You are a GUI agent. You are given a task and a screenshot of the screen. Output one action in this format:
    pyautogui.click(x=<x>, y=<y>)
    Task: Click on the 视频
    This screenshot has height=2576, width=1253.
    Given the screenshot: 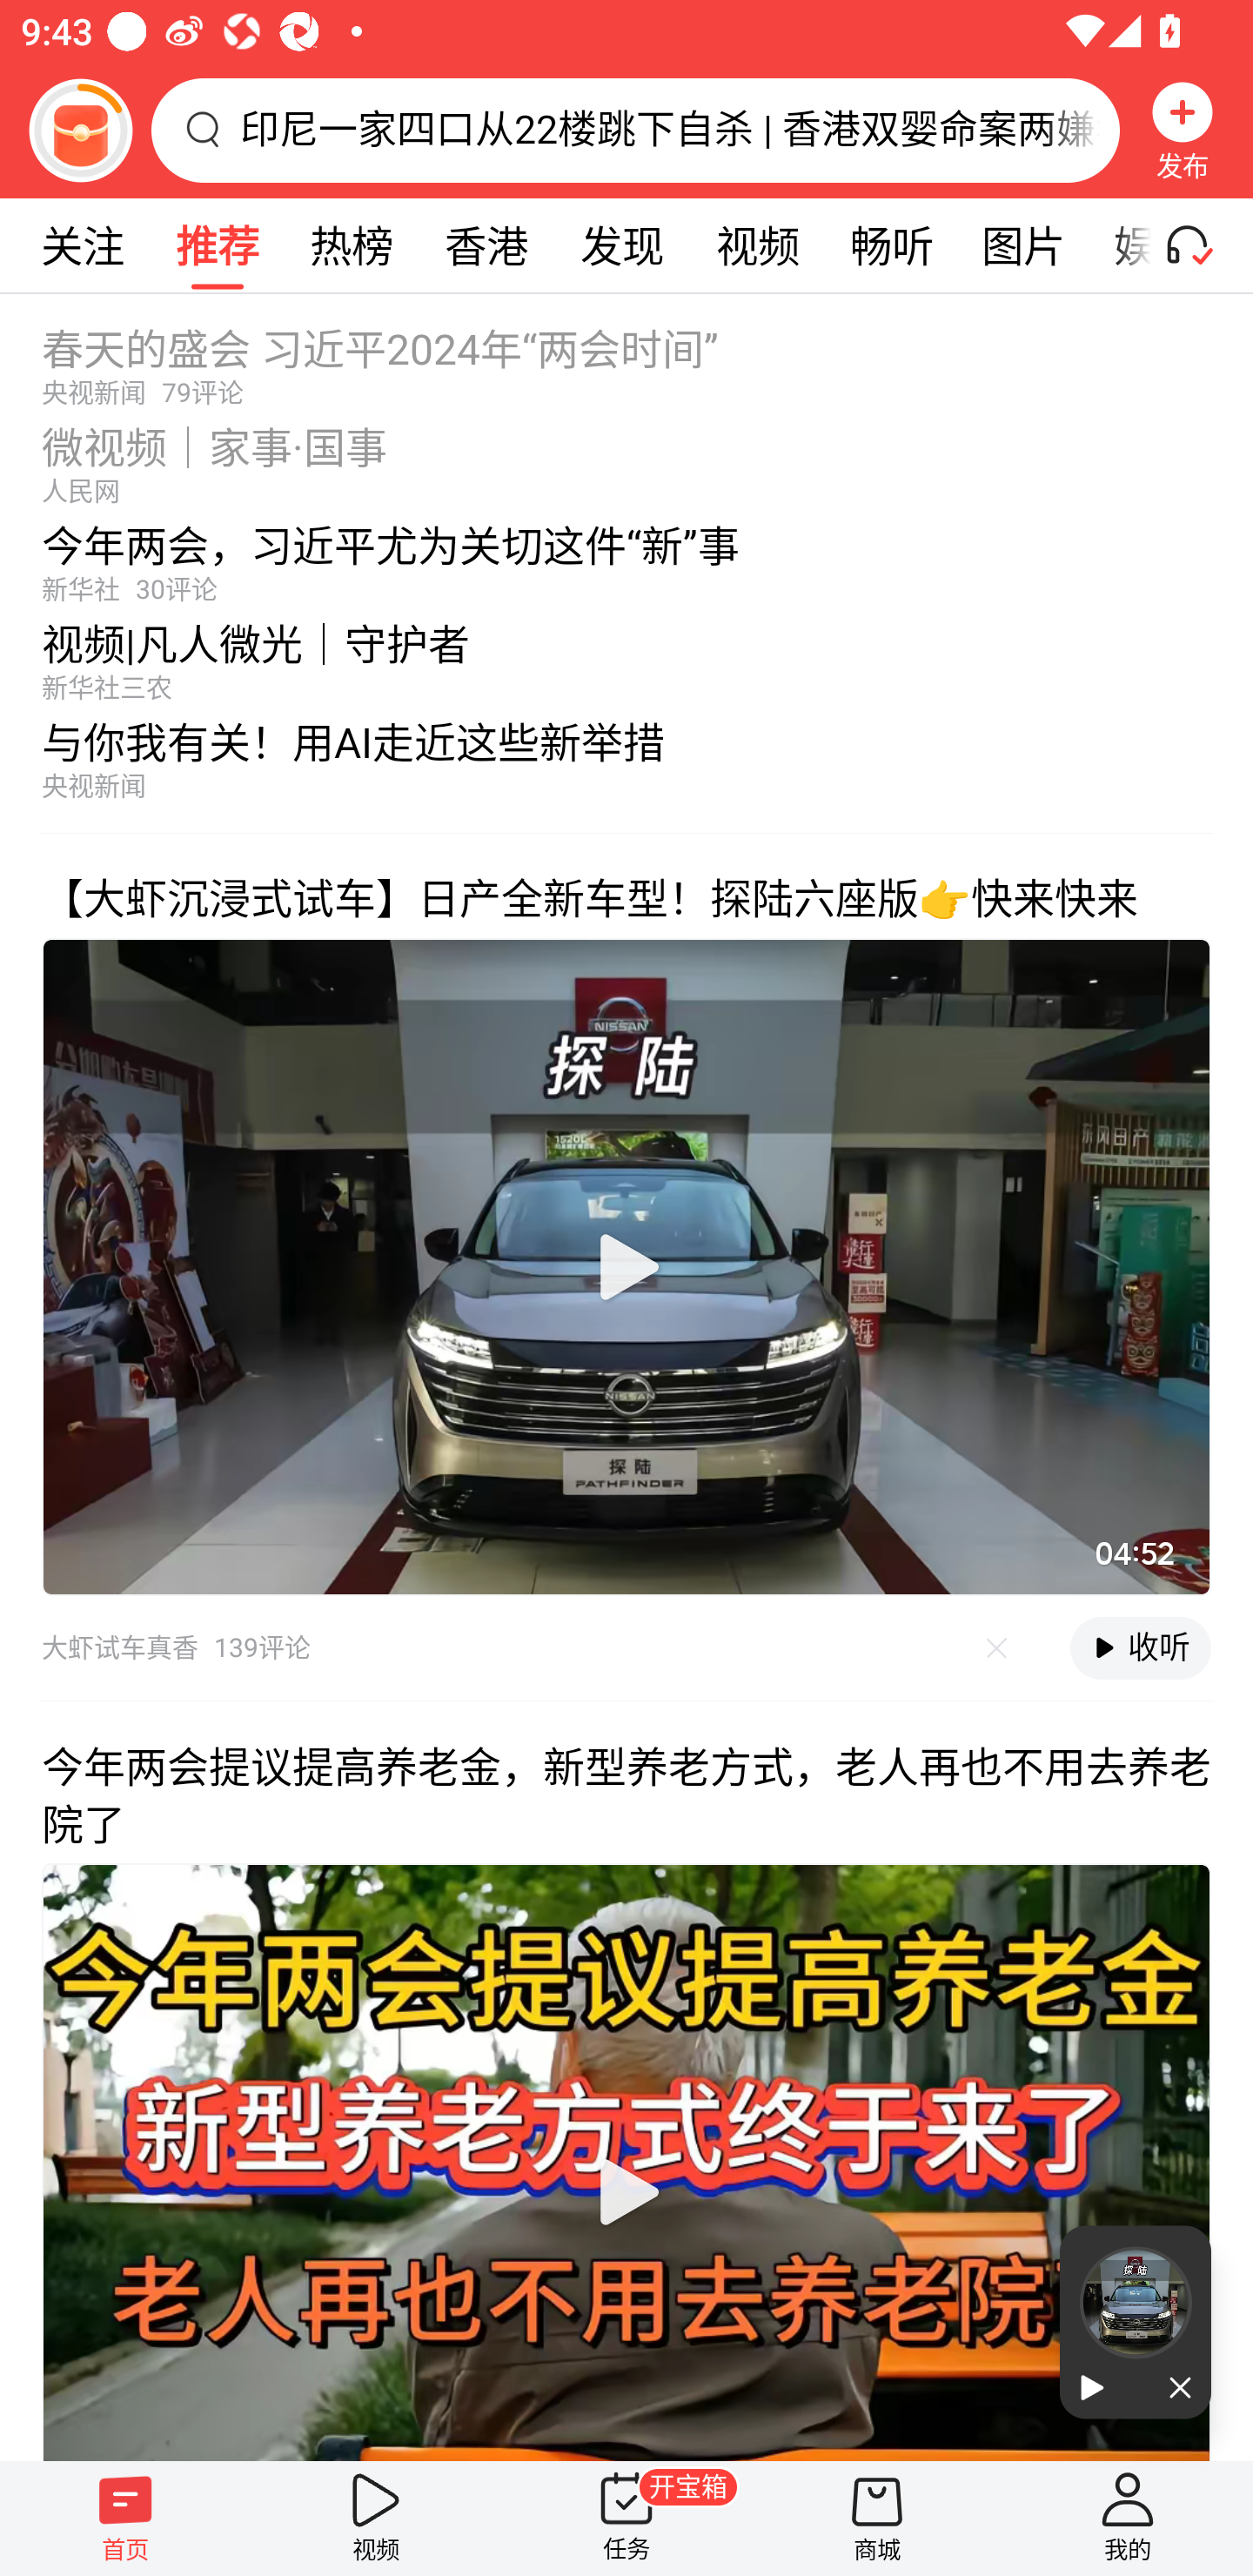 What is the action you would take?
    pyautogui.click(x=757, y=245)
    